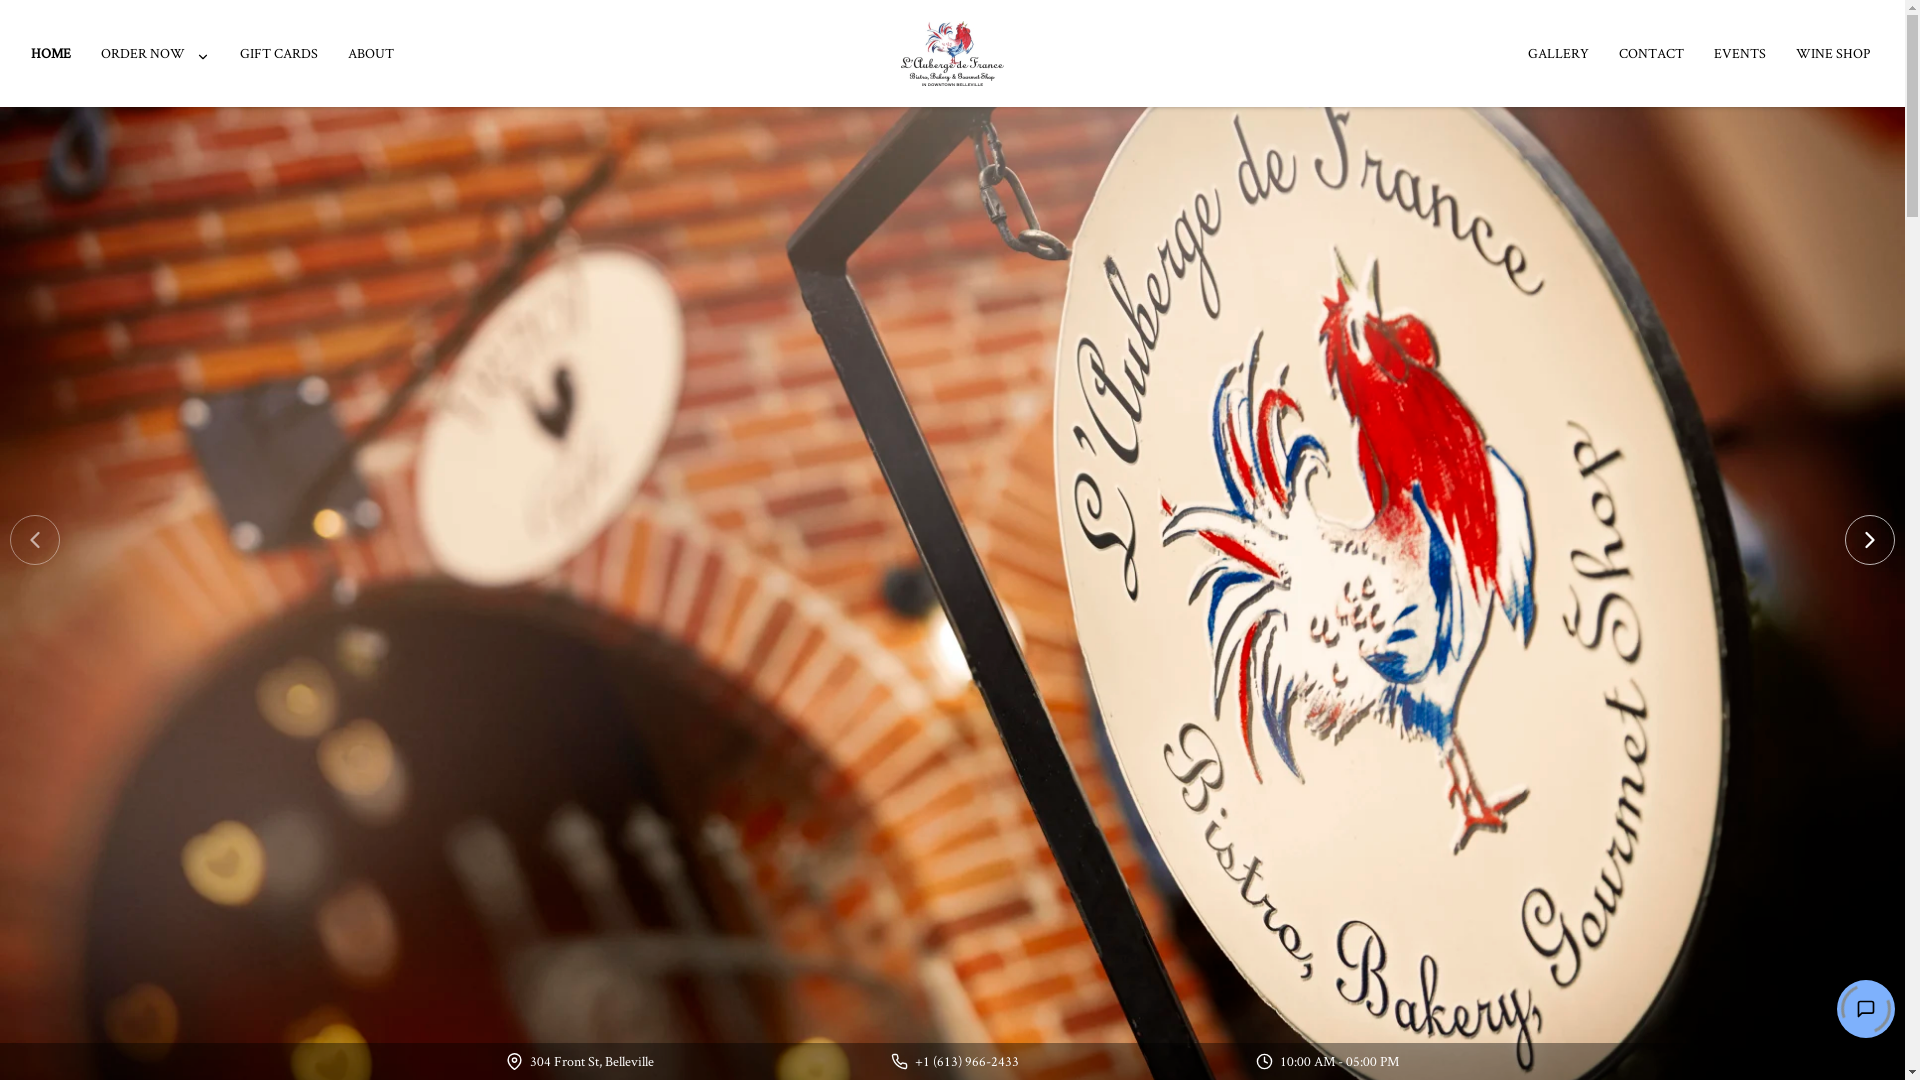 The width and height of the screenshot is (1920, 1080). I want to click on CONTACT, so click(1652, 54).